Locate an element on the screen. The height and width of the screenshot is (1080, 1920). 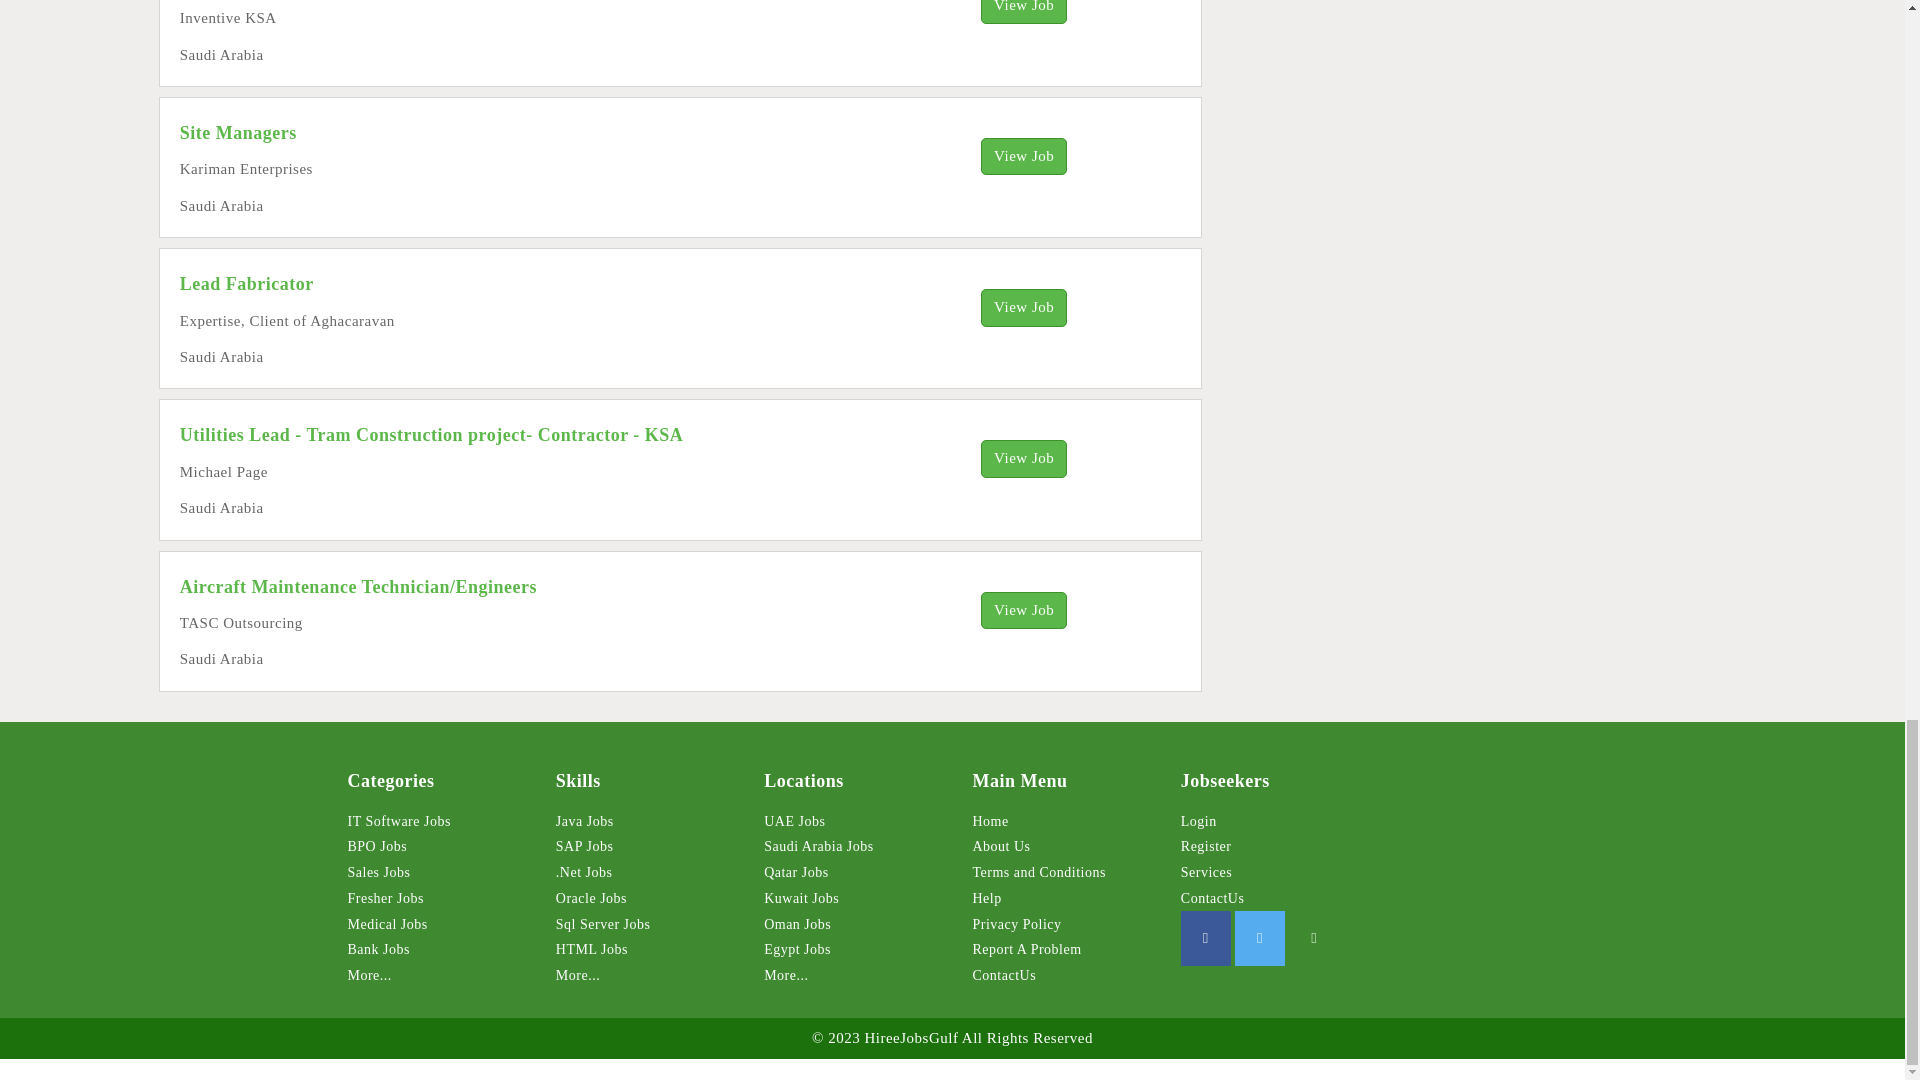
Site Managers is located at coordinates (238, 132).